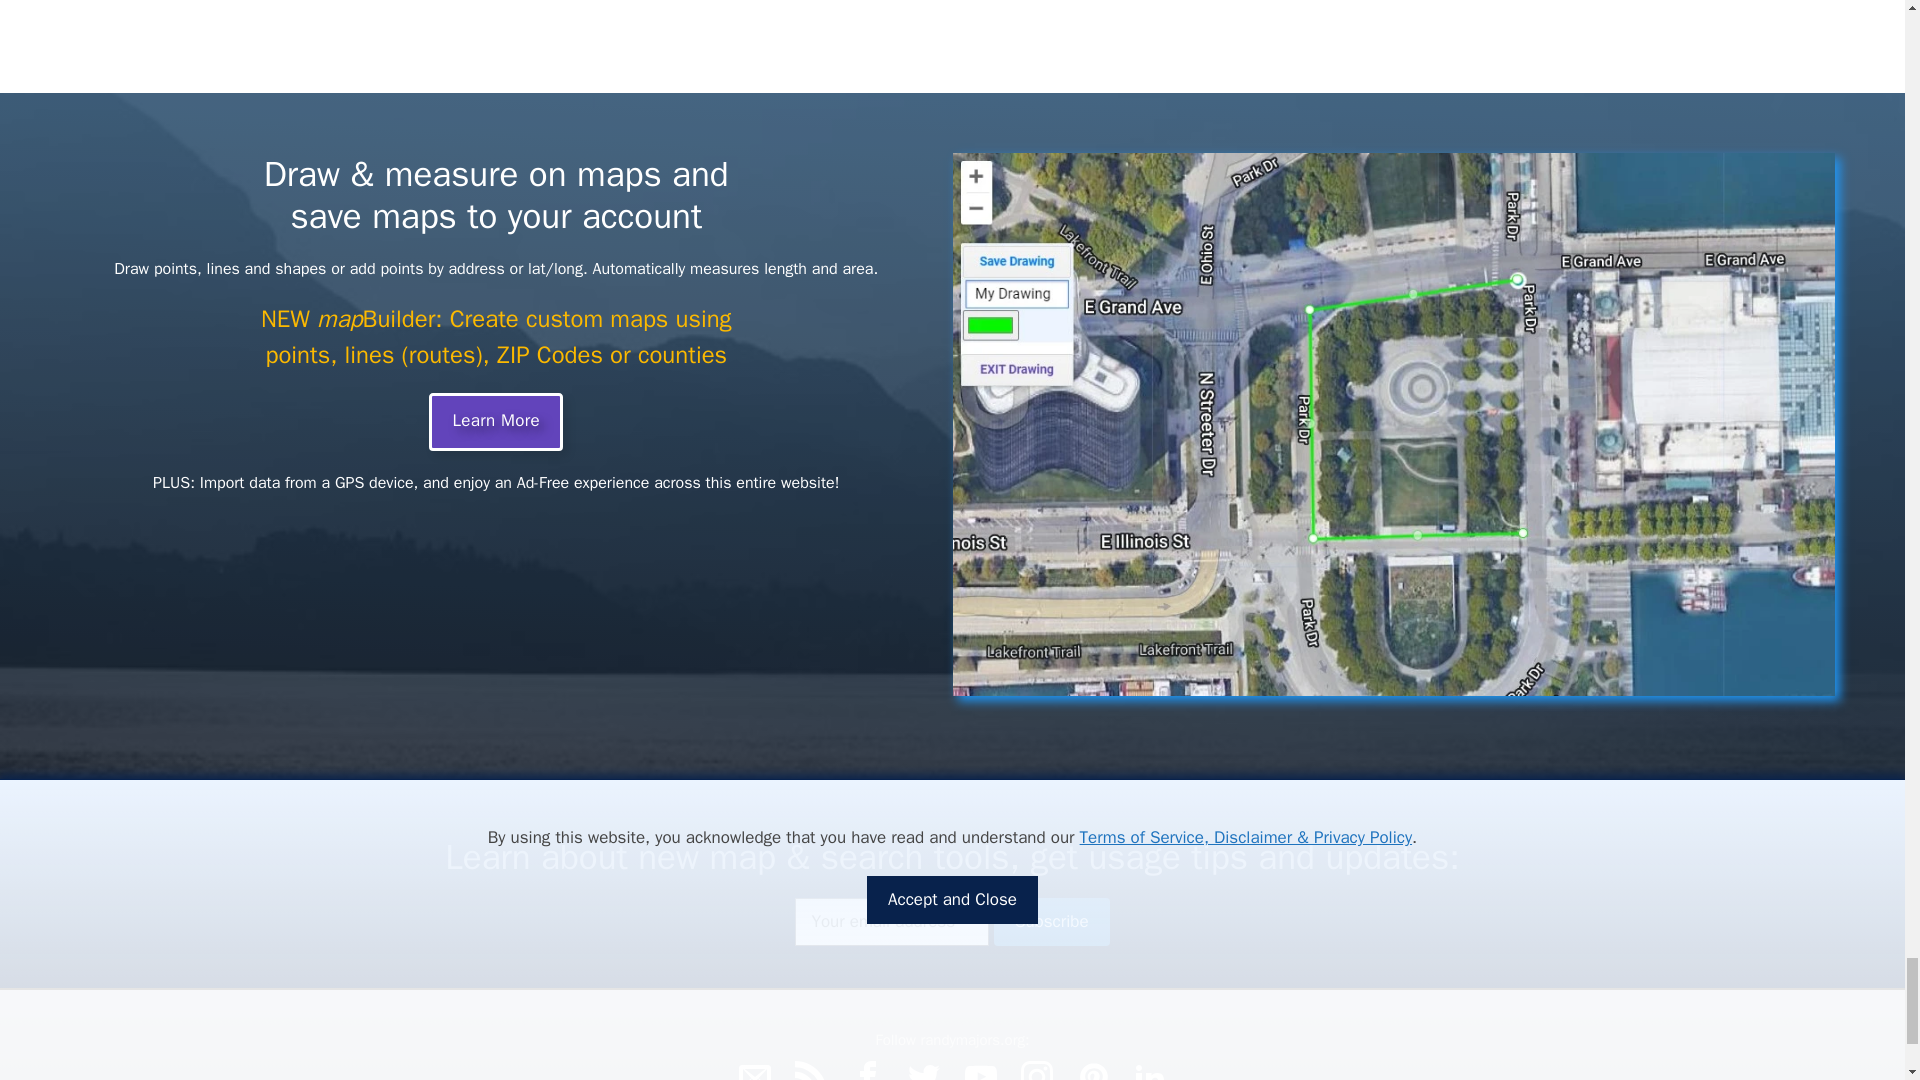 The image size is (1920, 1080). I want to click on Subscribe to randymajors.org Research Hub updates by email, so click(755, 1070).